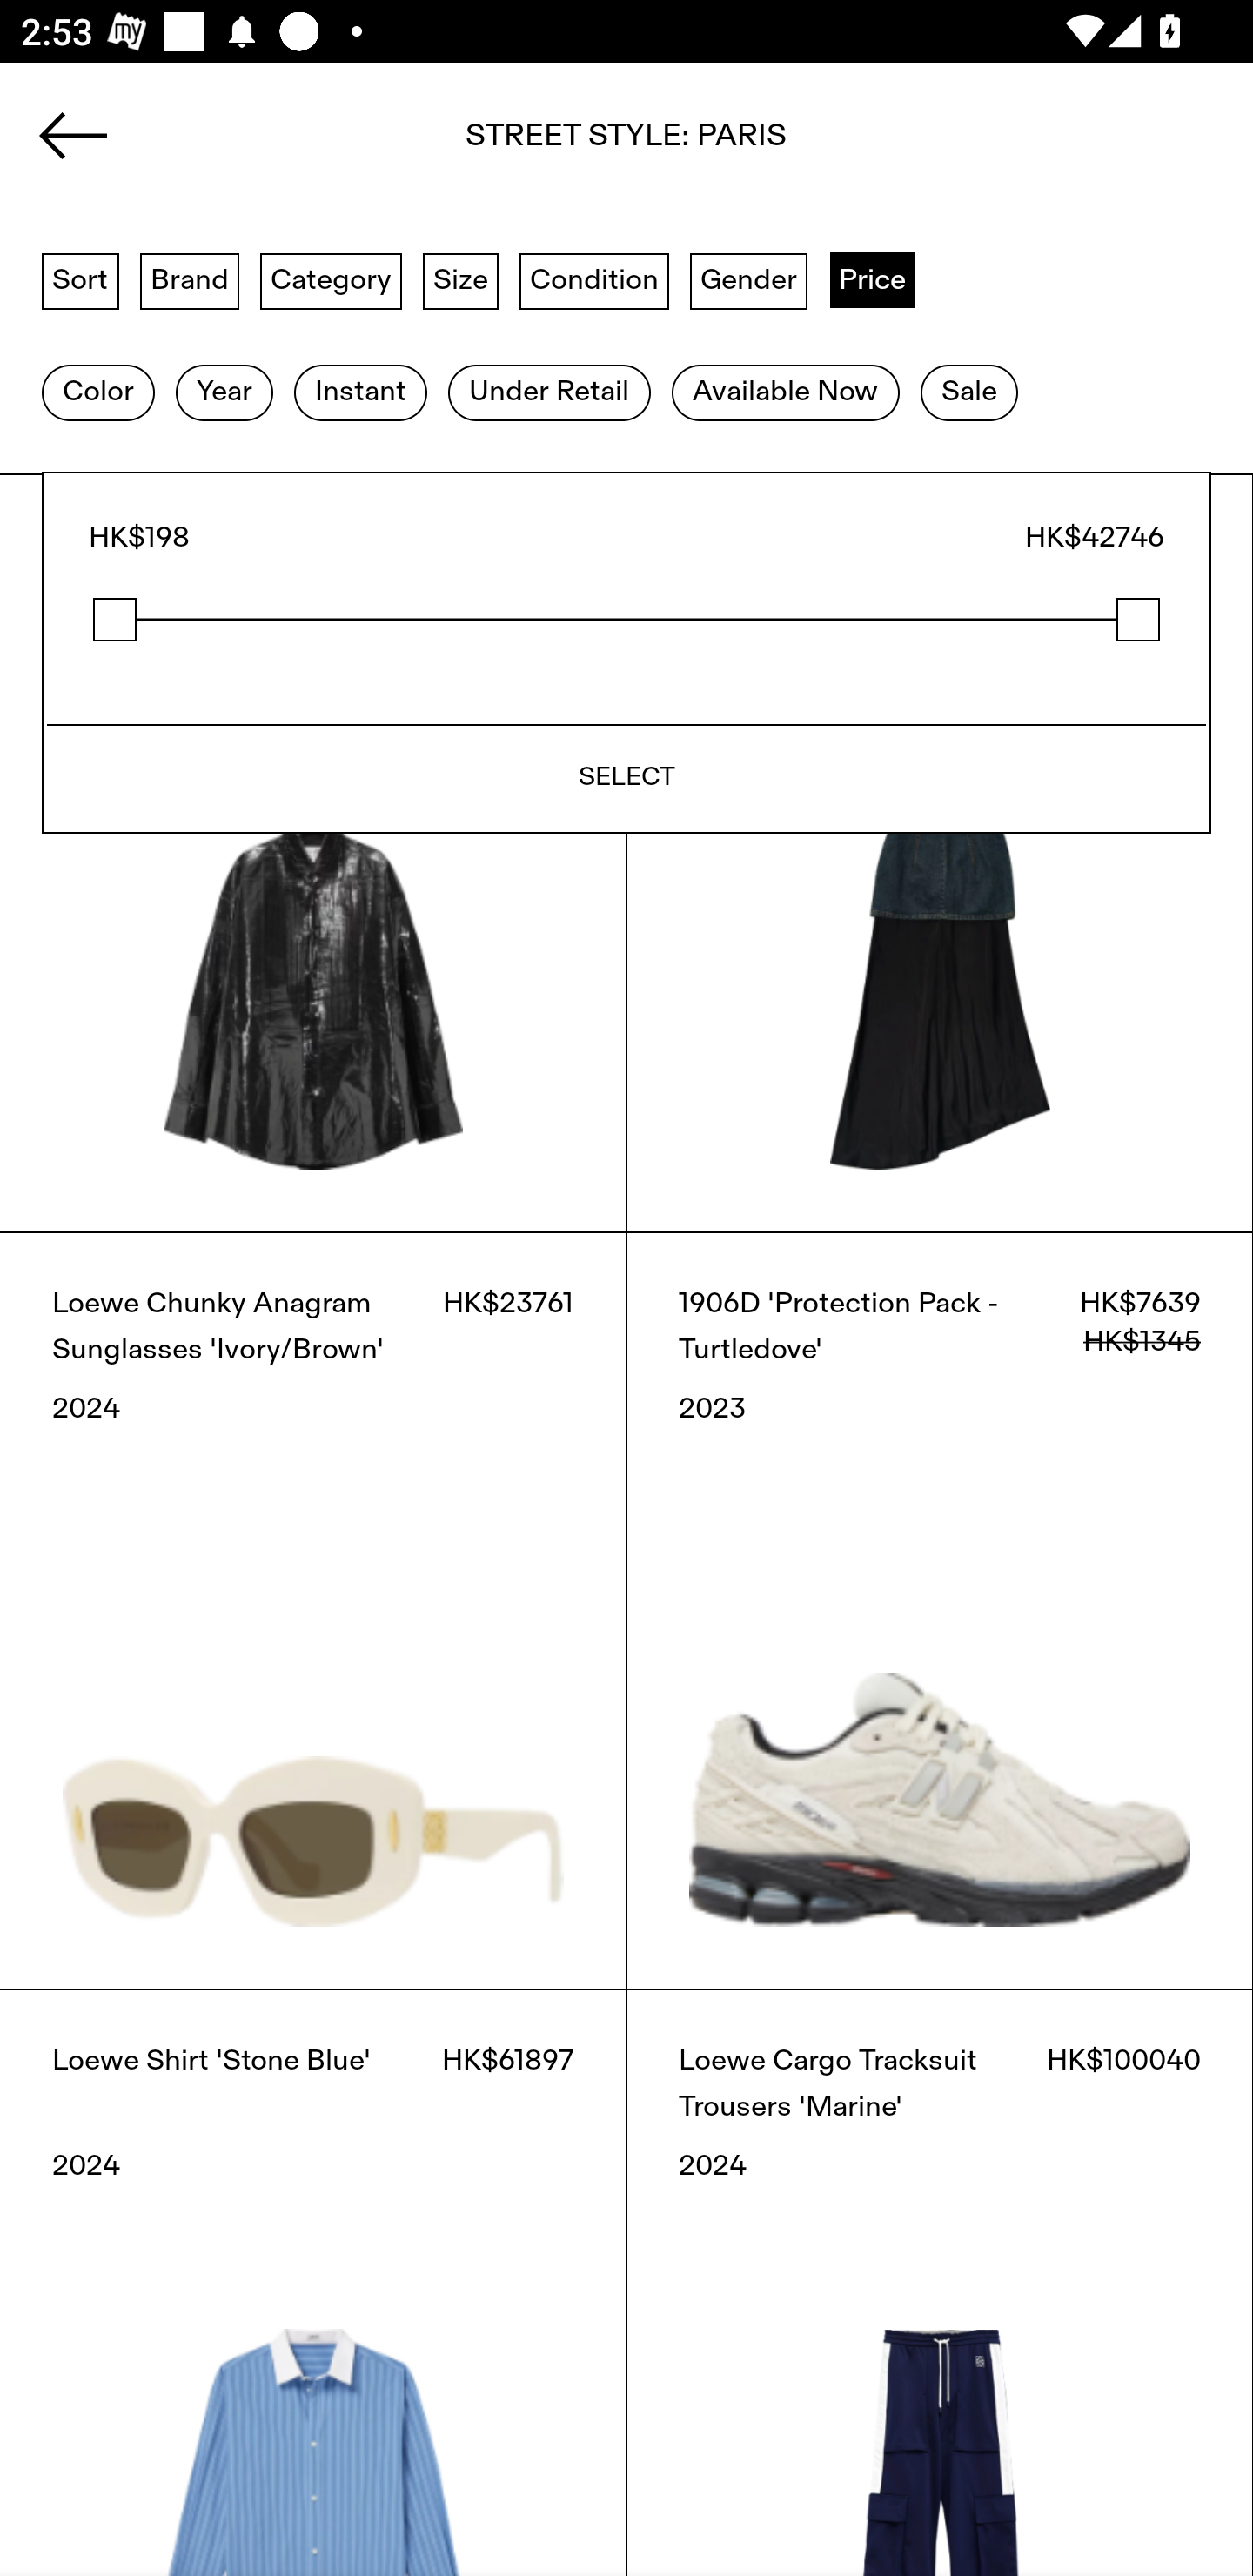 Image resolution: width=1253 pixels, height=2576 pixels. I want to click on Condition, so click(593, 279).